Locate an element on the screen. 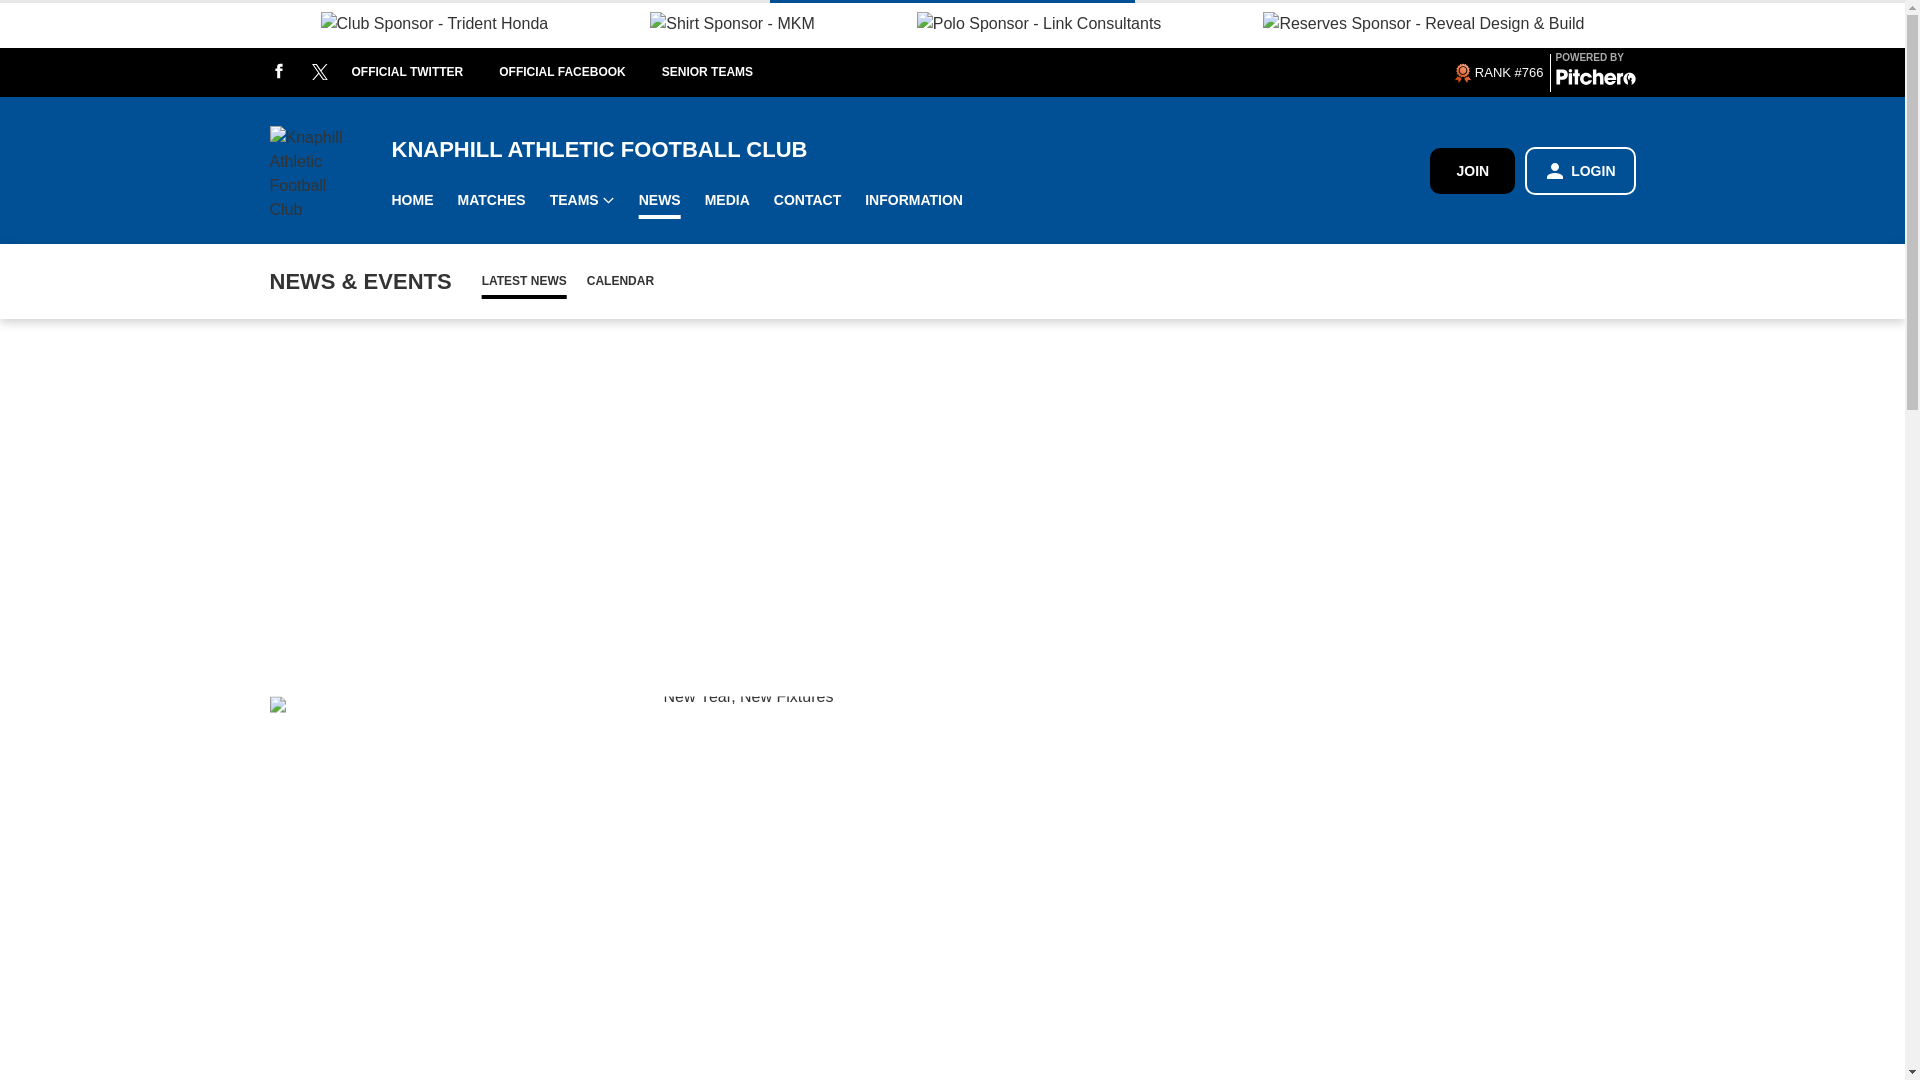 The image size is (1920, 1080). MATCHES is located at coordinates (491, 200).